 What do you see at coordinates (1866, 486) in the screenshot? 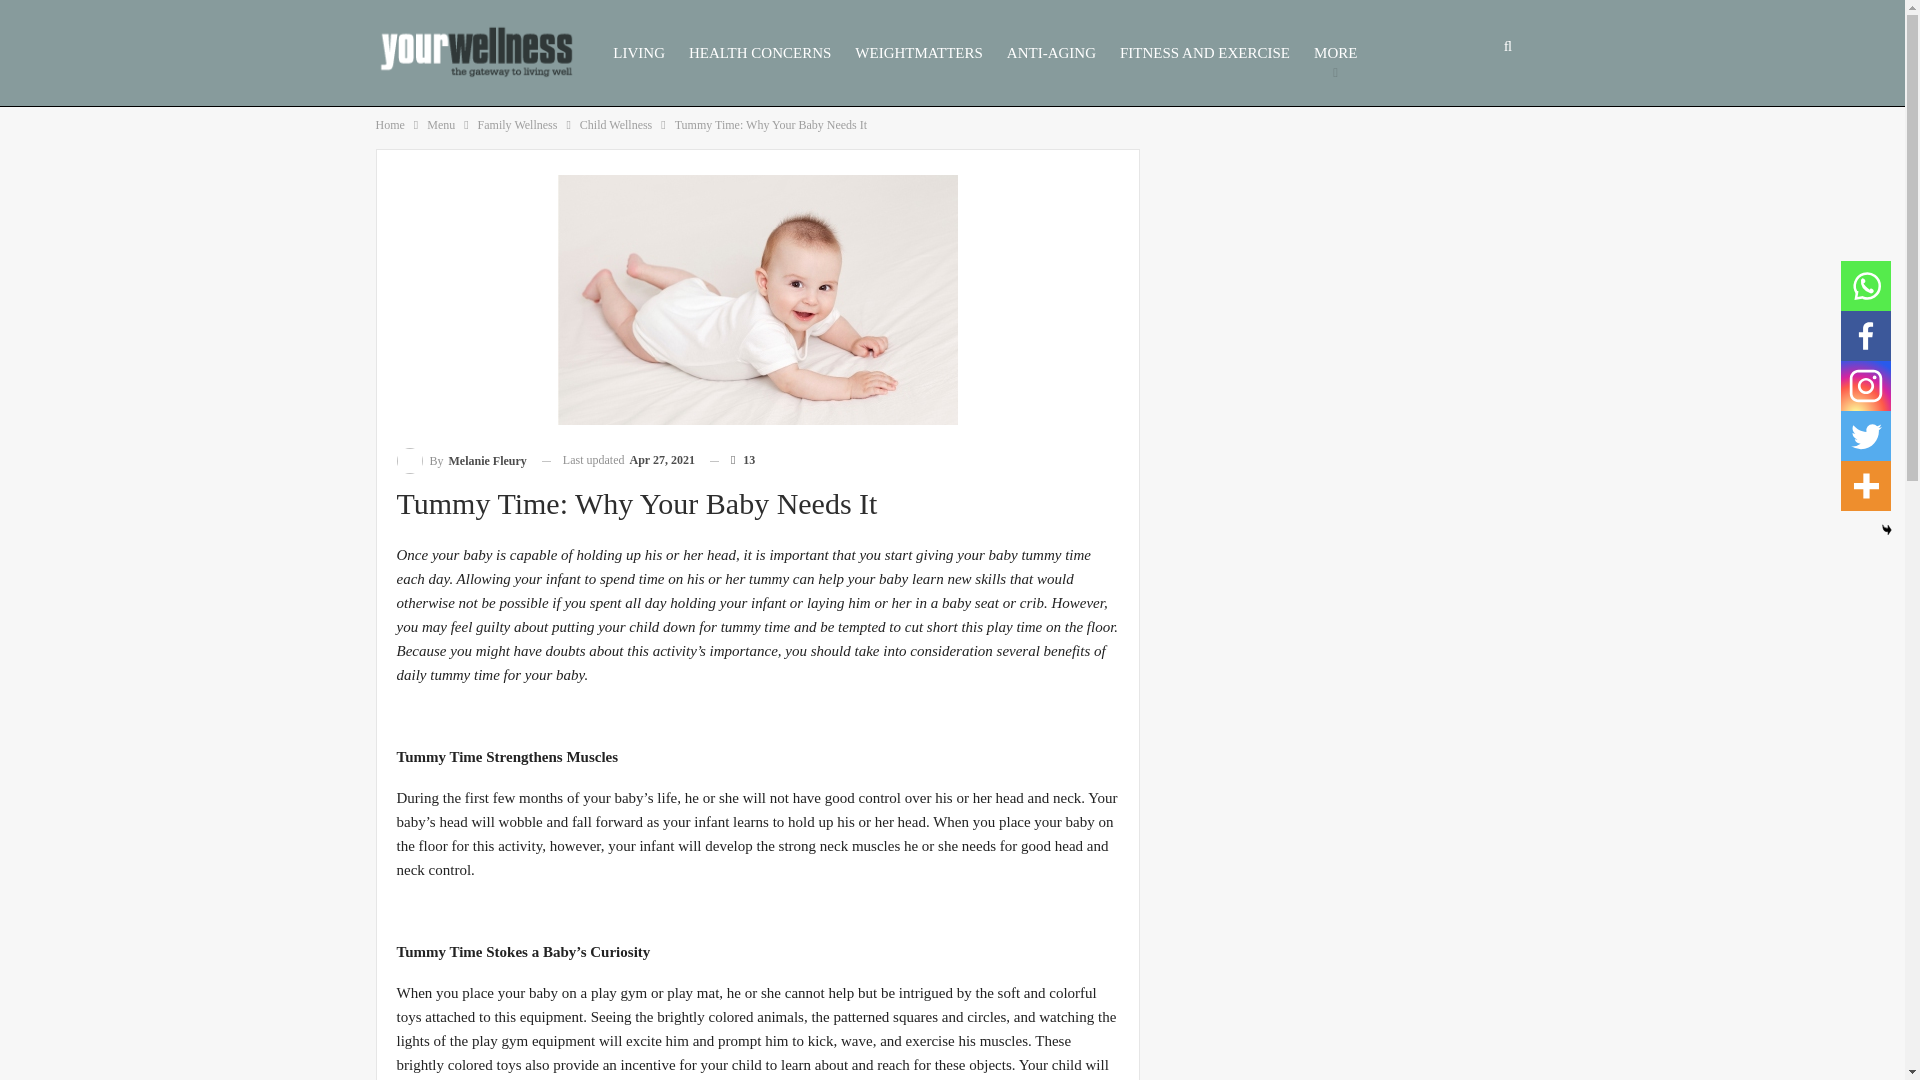
I see `More` at bounding box center [1866, 486].